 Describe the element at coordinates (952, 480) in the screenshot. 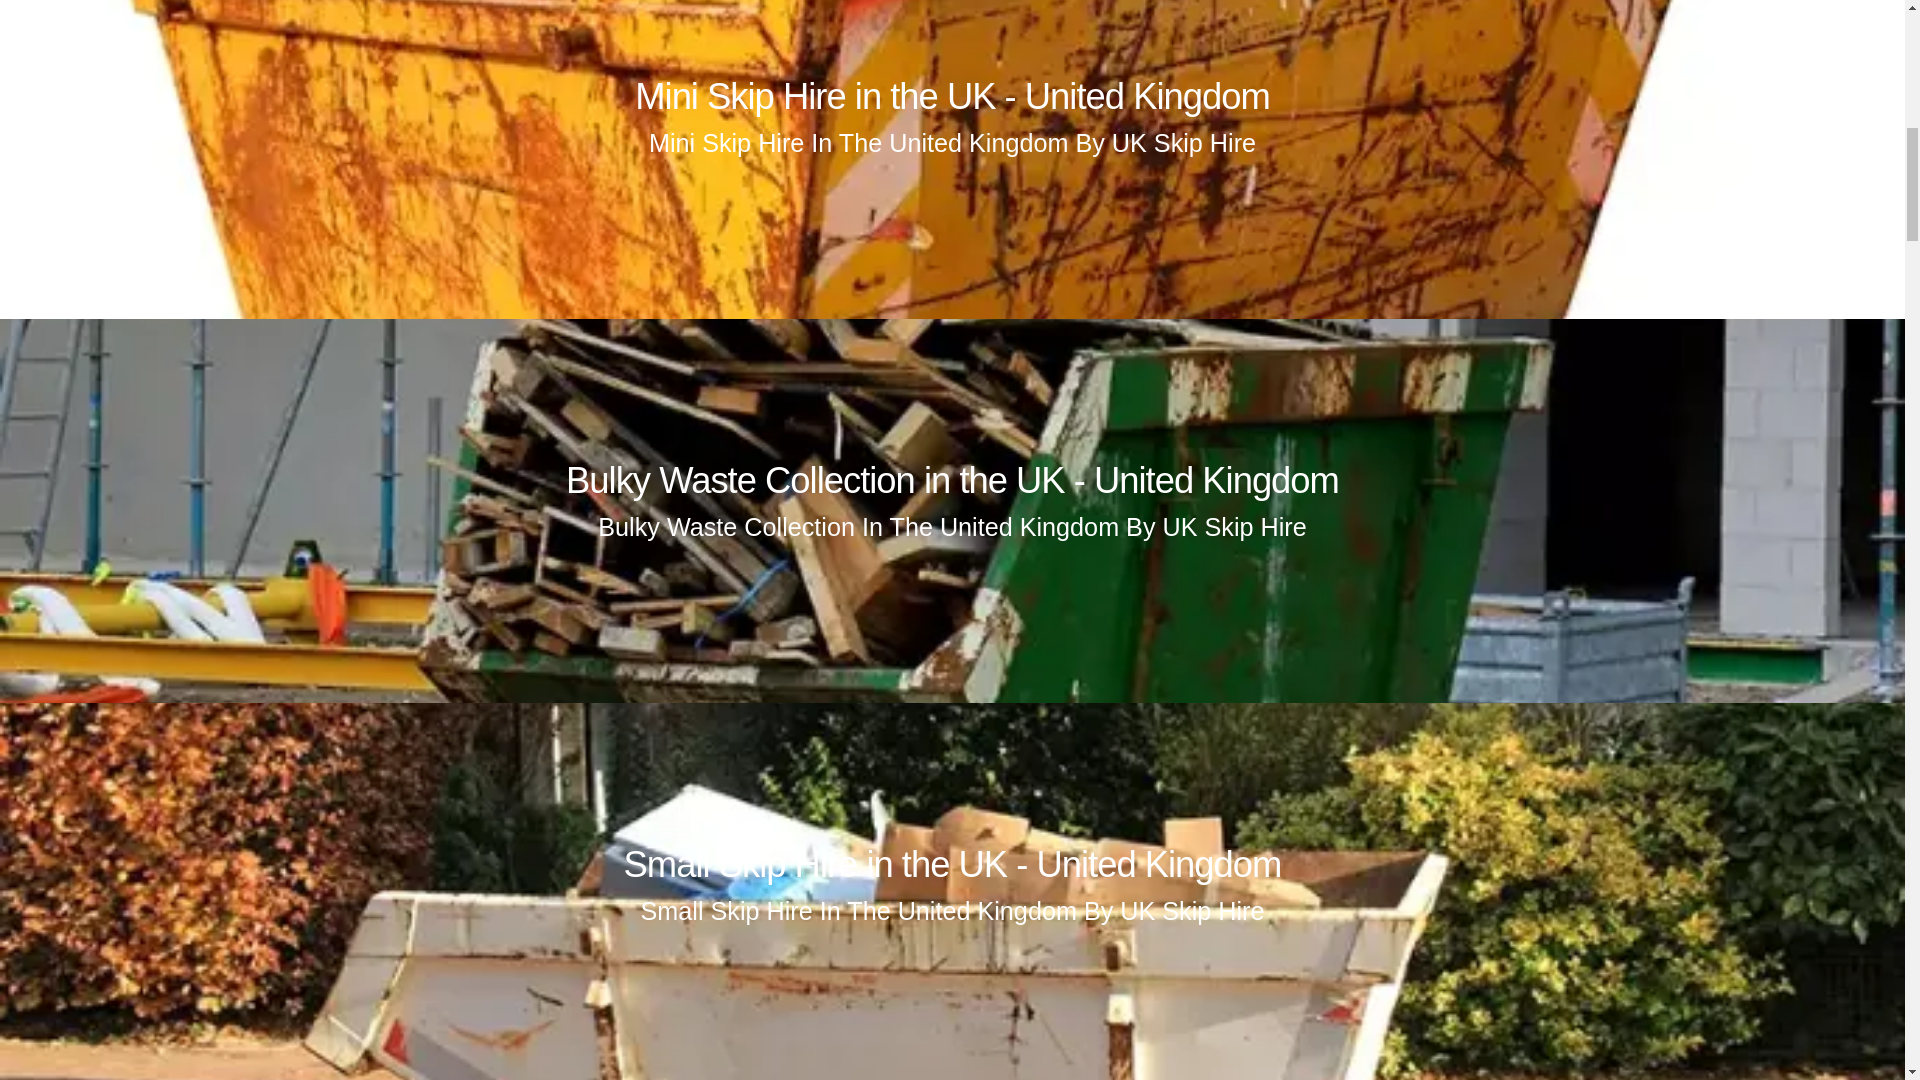

I see `Bulky Waste Collection in the UK - United Kingdom` at that location.